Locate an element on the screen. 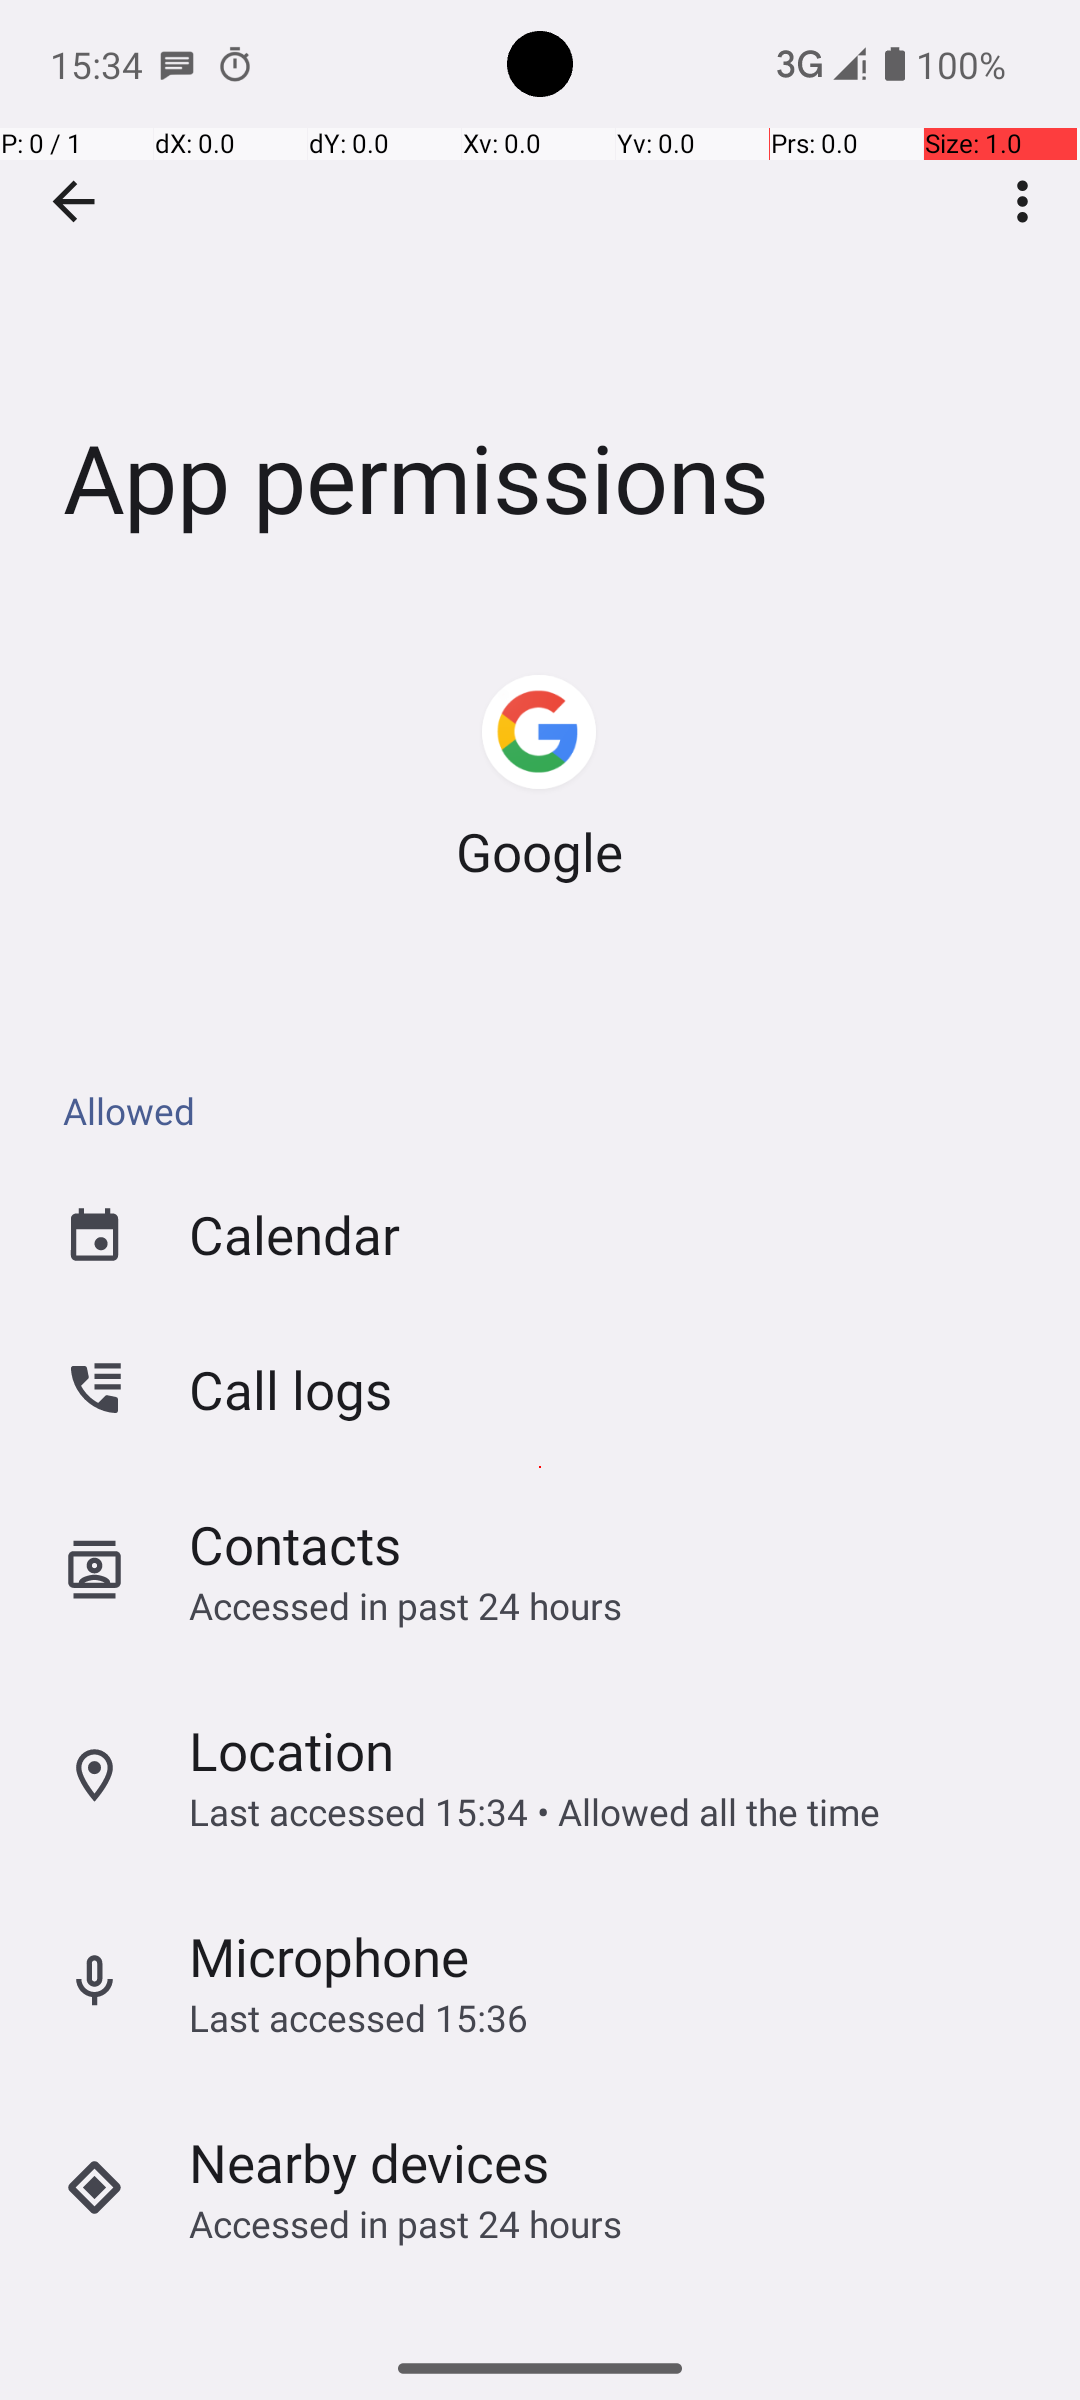 Image resolution: width=1080 pixels, height=2400 pixels. Microphone is located at coordinates (330, 1954).